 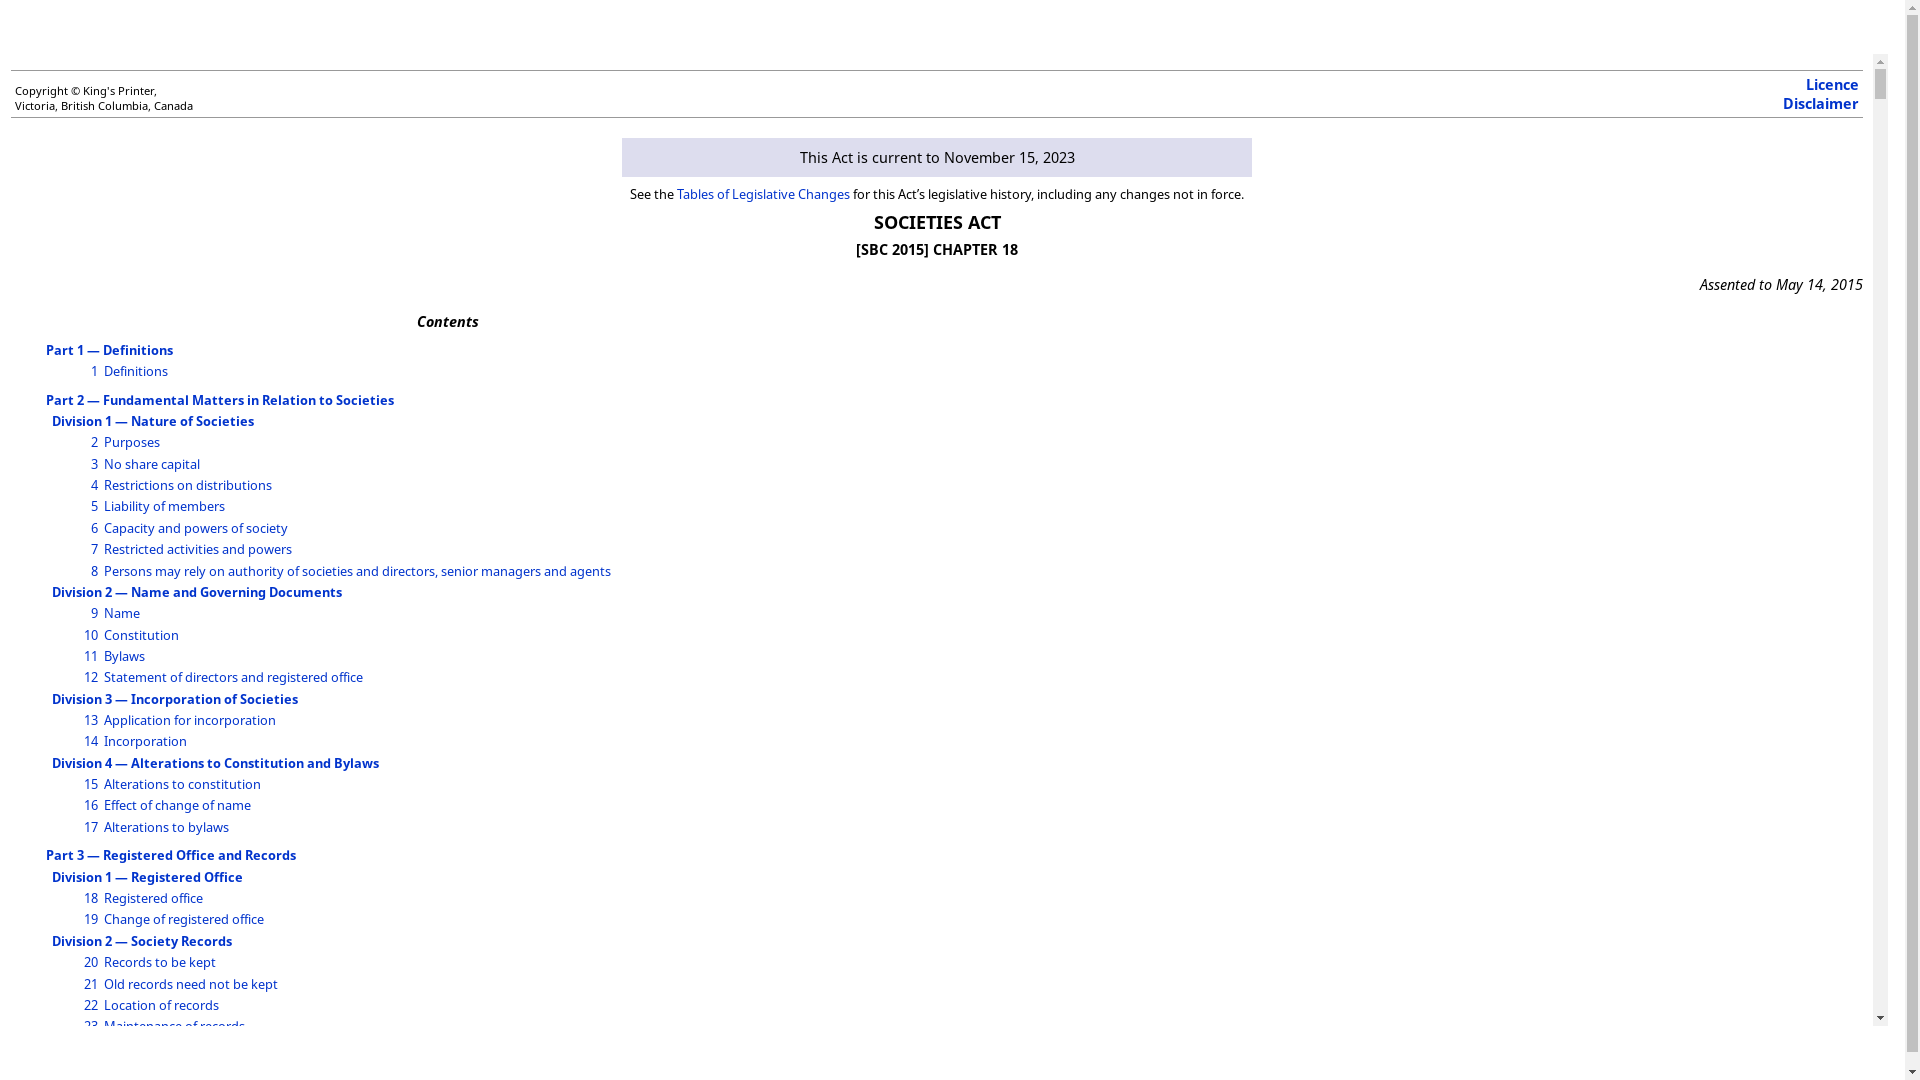 What do you see at coordinates (198, 549) in the screenshot?
I see `Restricted activities and powers` at bounding box center [198, 549].